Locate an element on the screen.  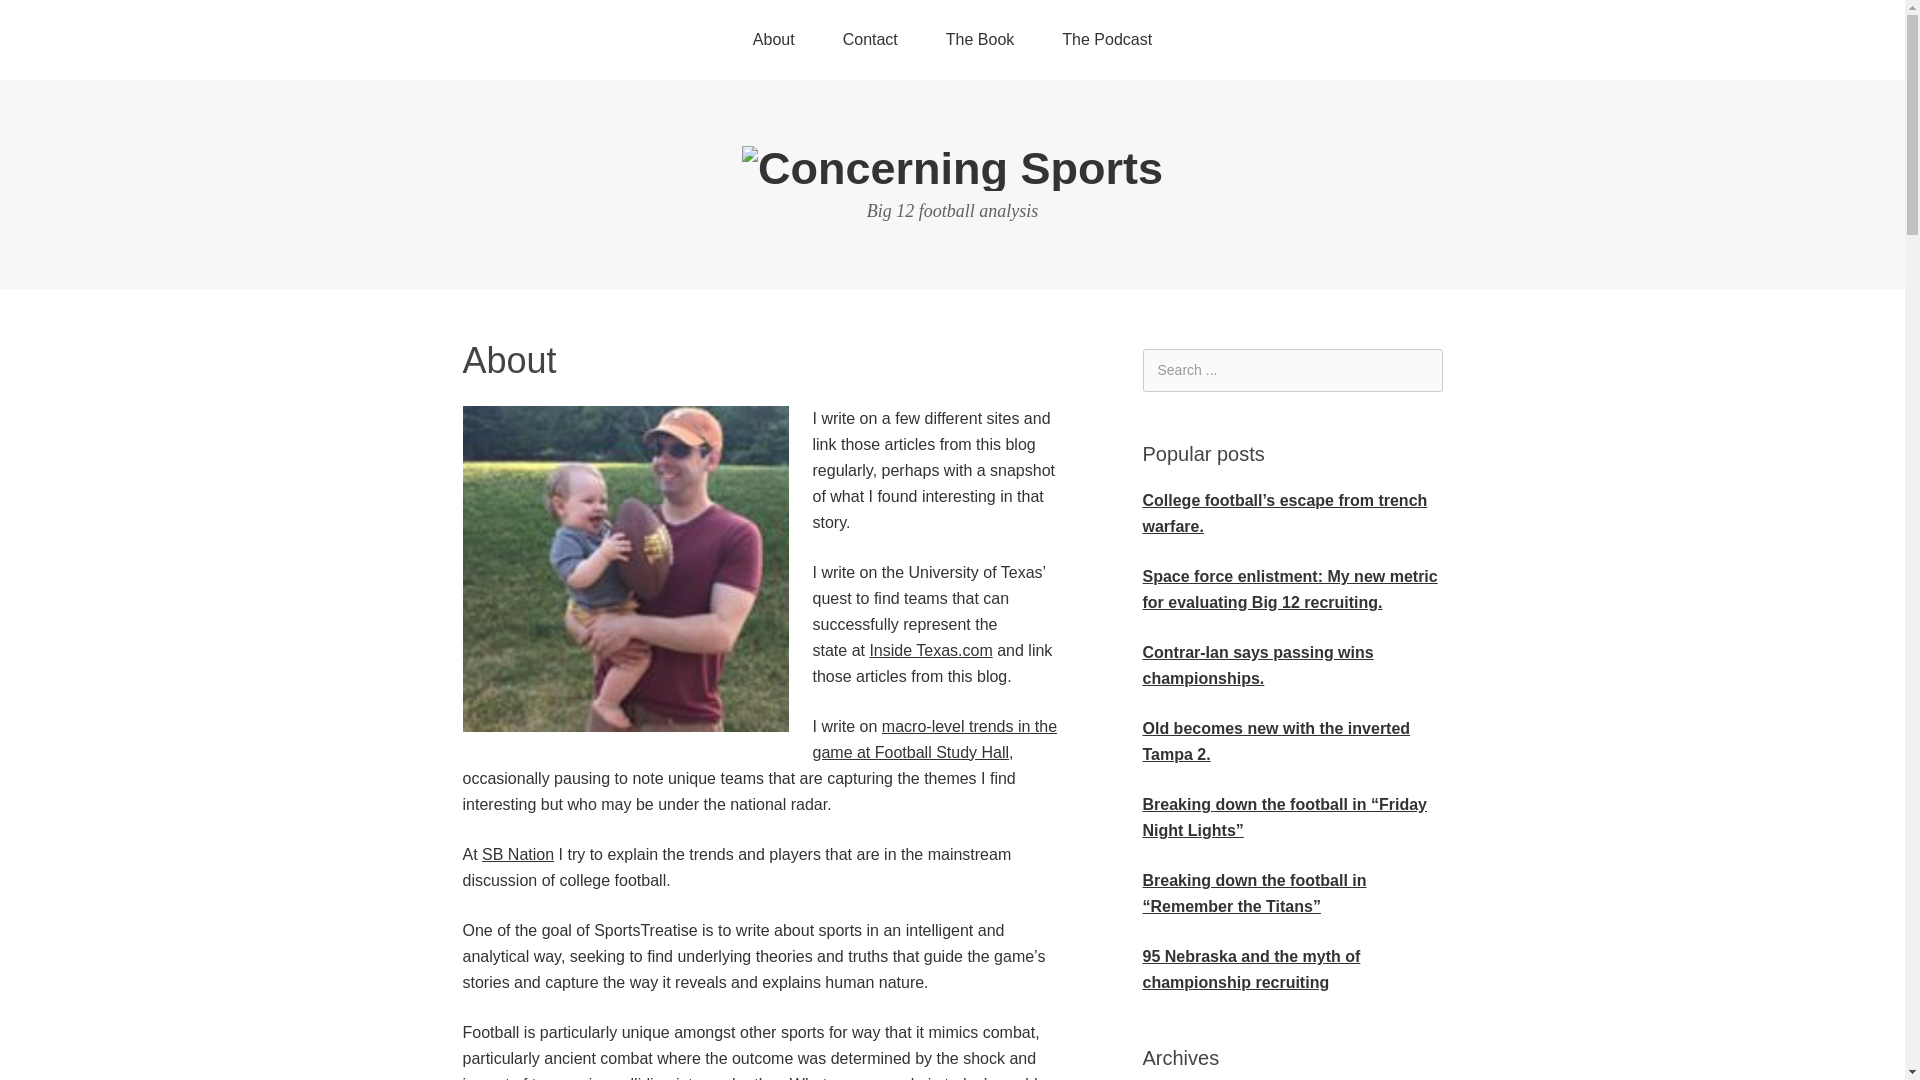
The Podcast is located at coordinates (1106, 40).